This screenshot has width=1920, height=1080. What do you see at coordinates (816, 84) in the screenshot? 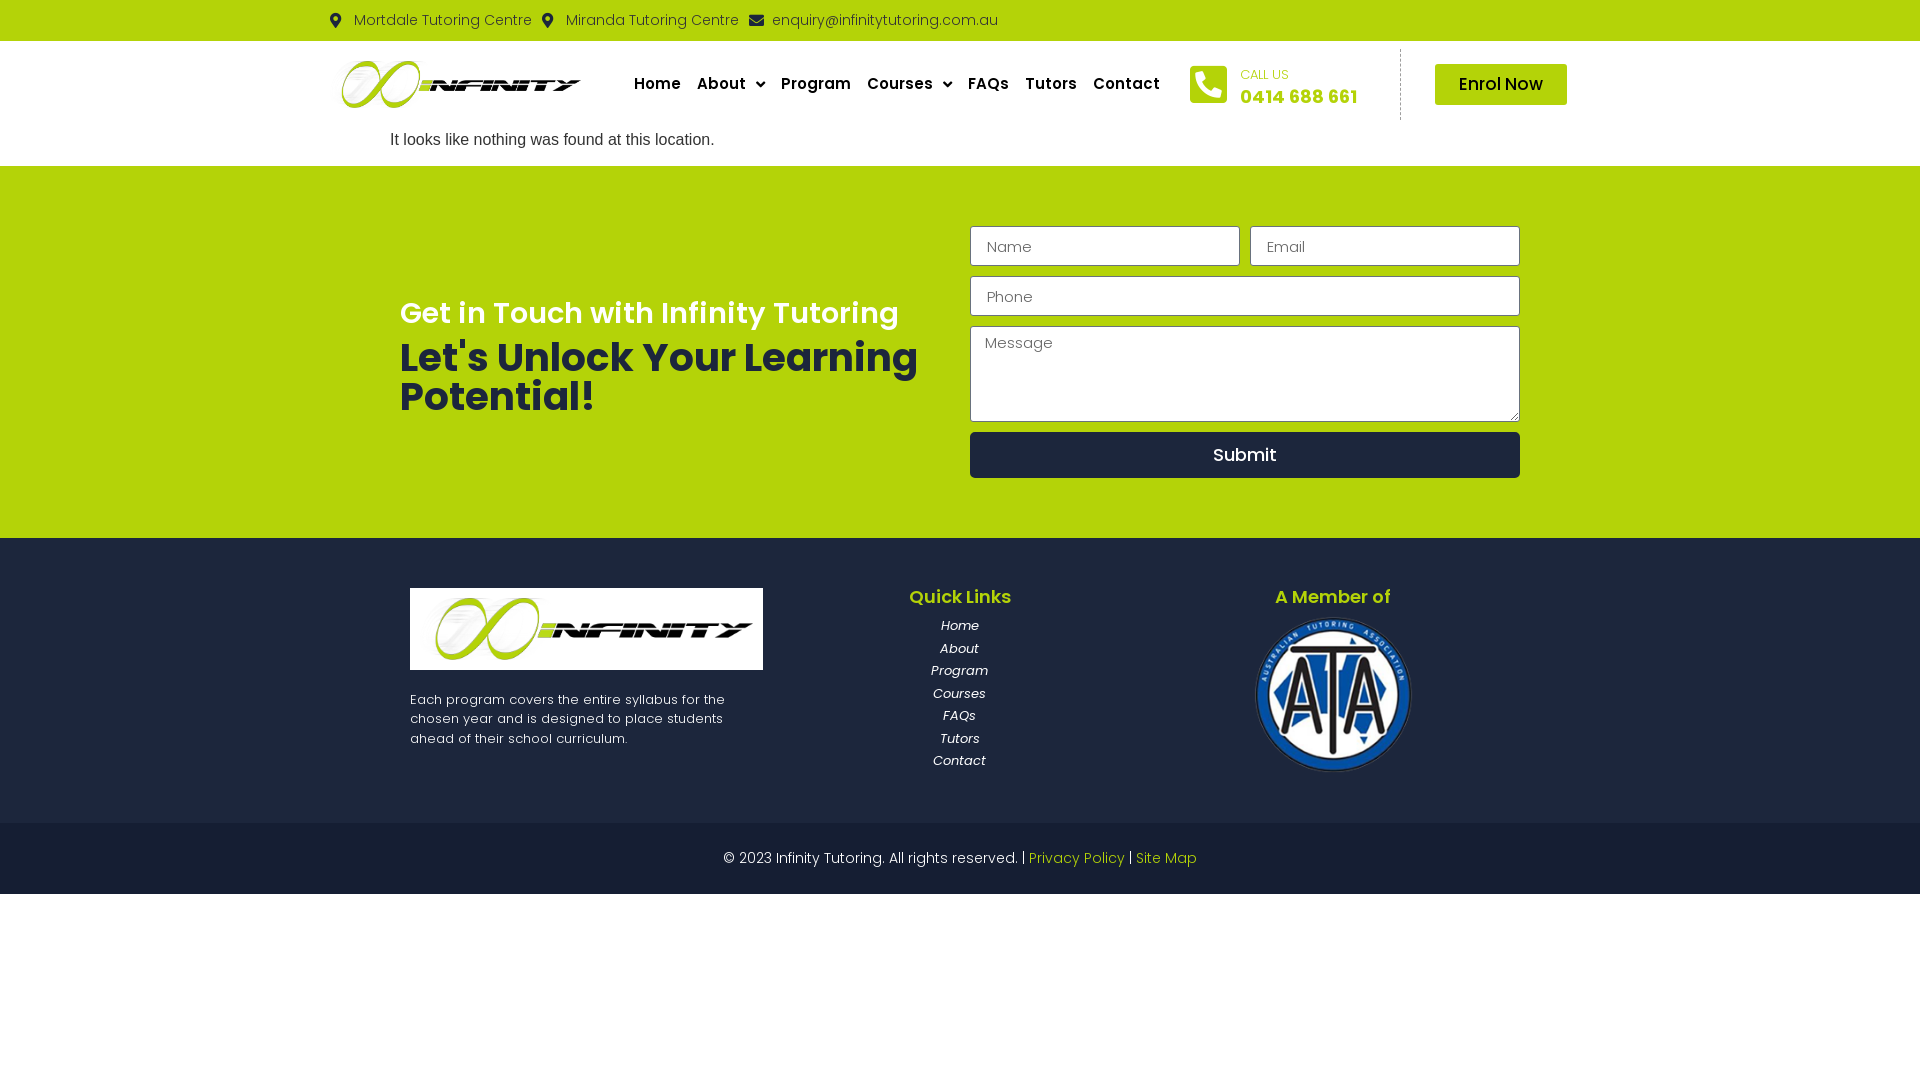
I see `Program` at bounding box center [816, 84].